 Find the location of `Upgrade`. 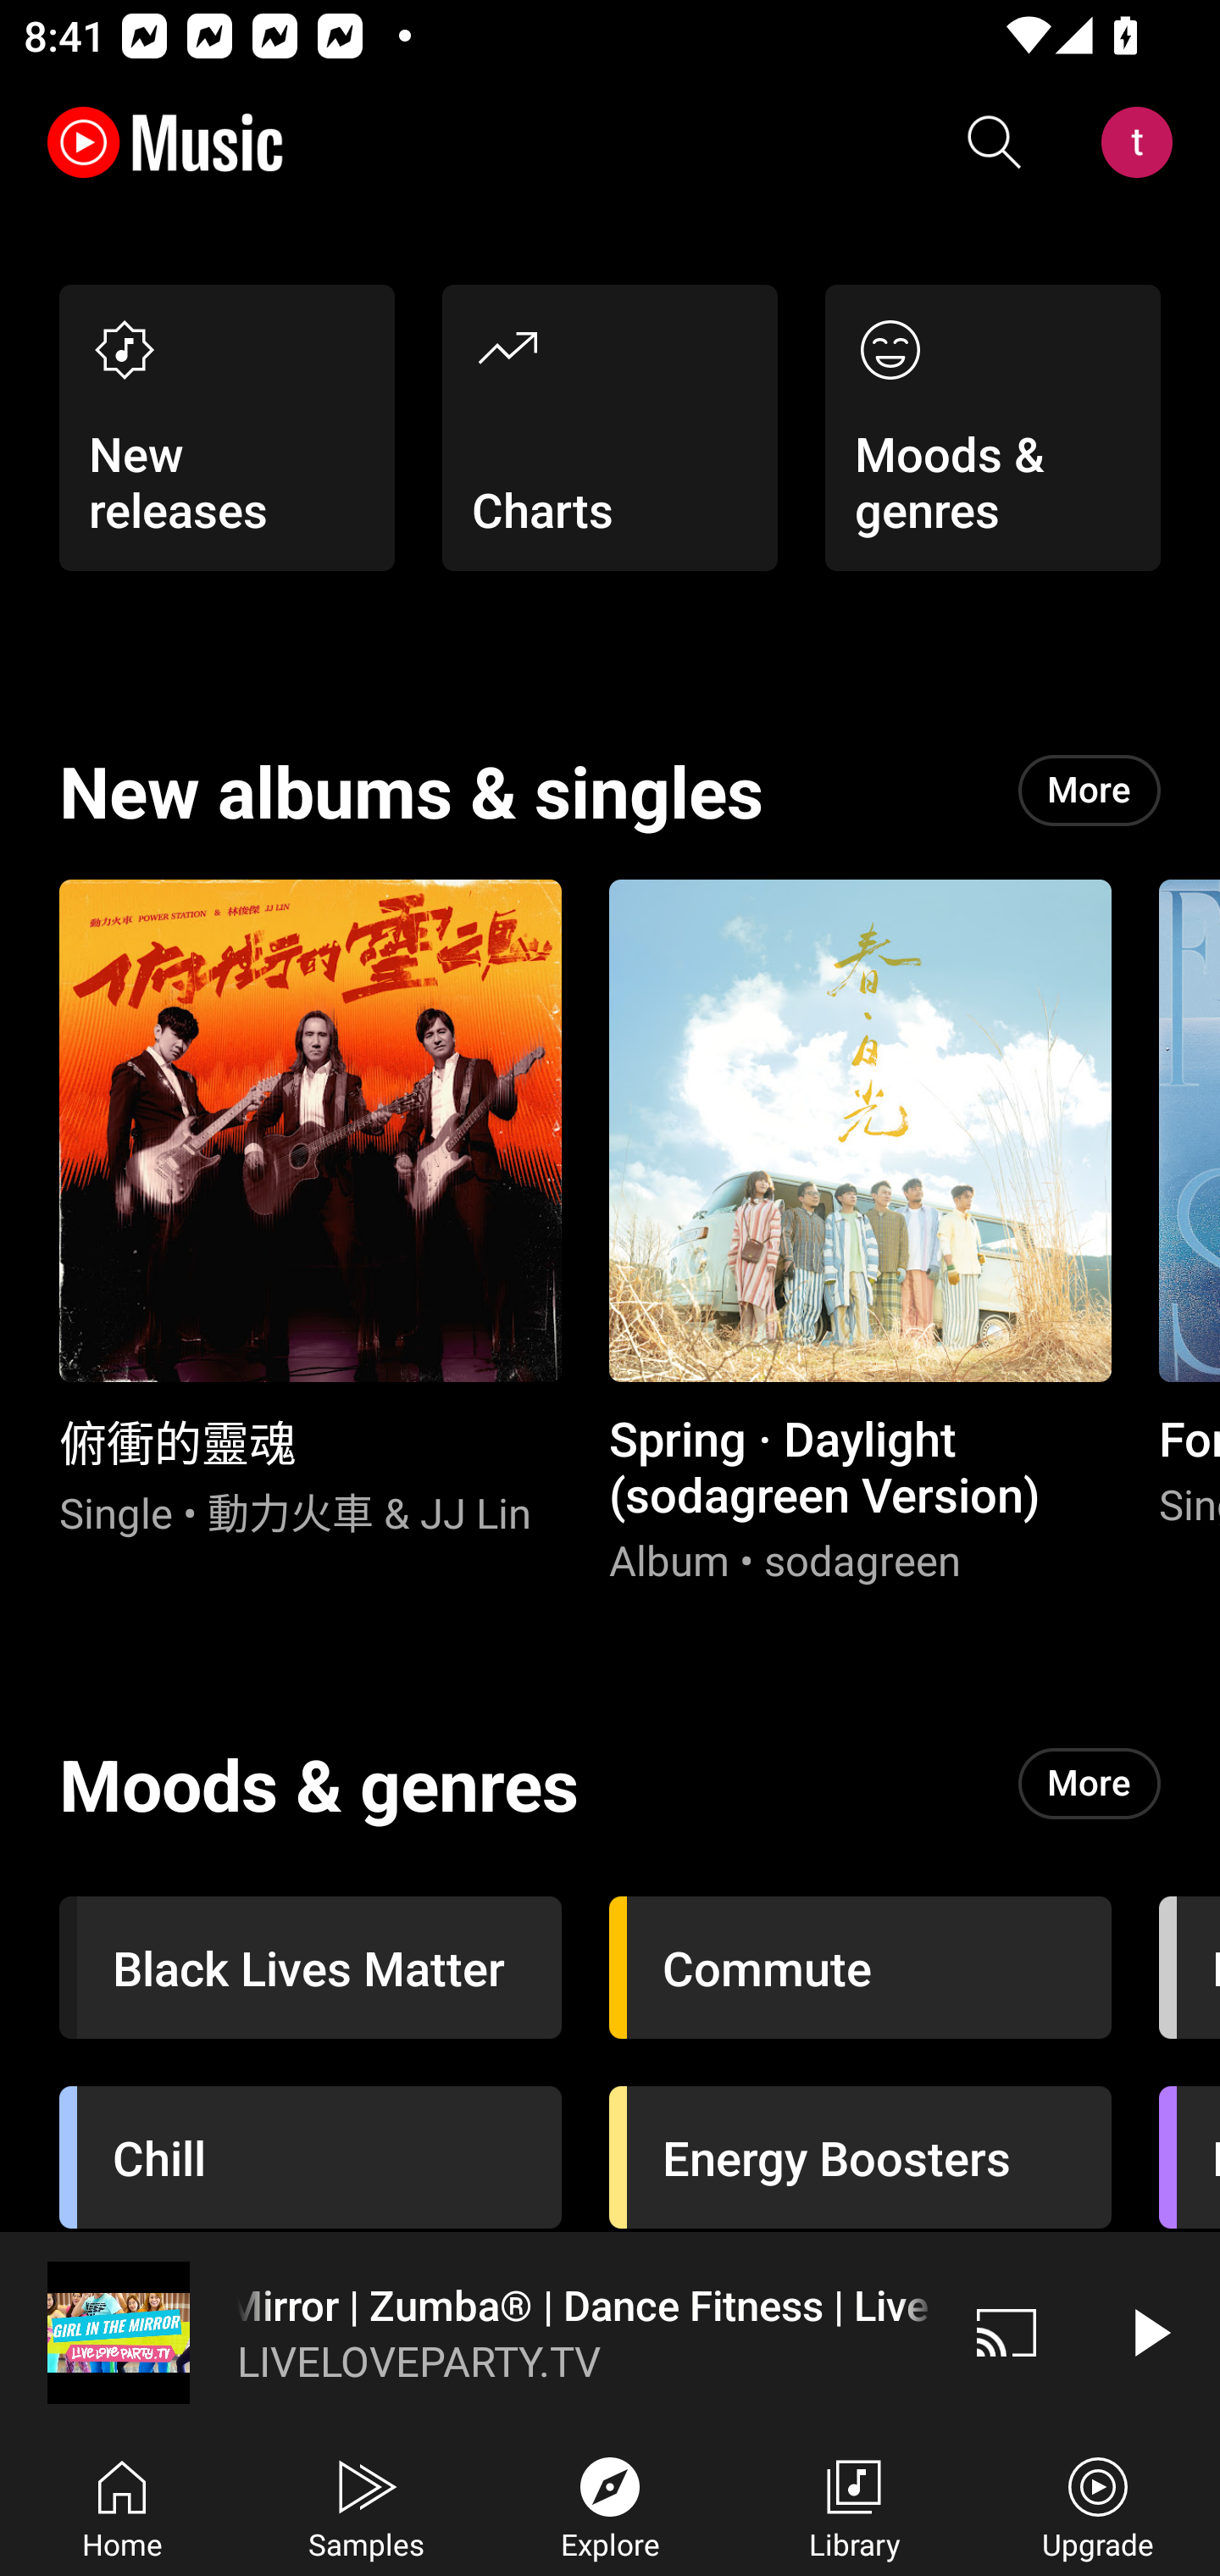

Upgrade is located at coordinates (1098, 2505).